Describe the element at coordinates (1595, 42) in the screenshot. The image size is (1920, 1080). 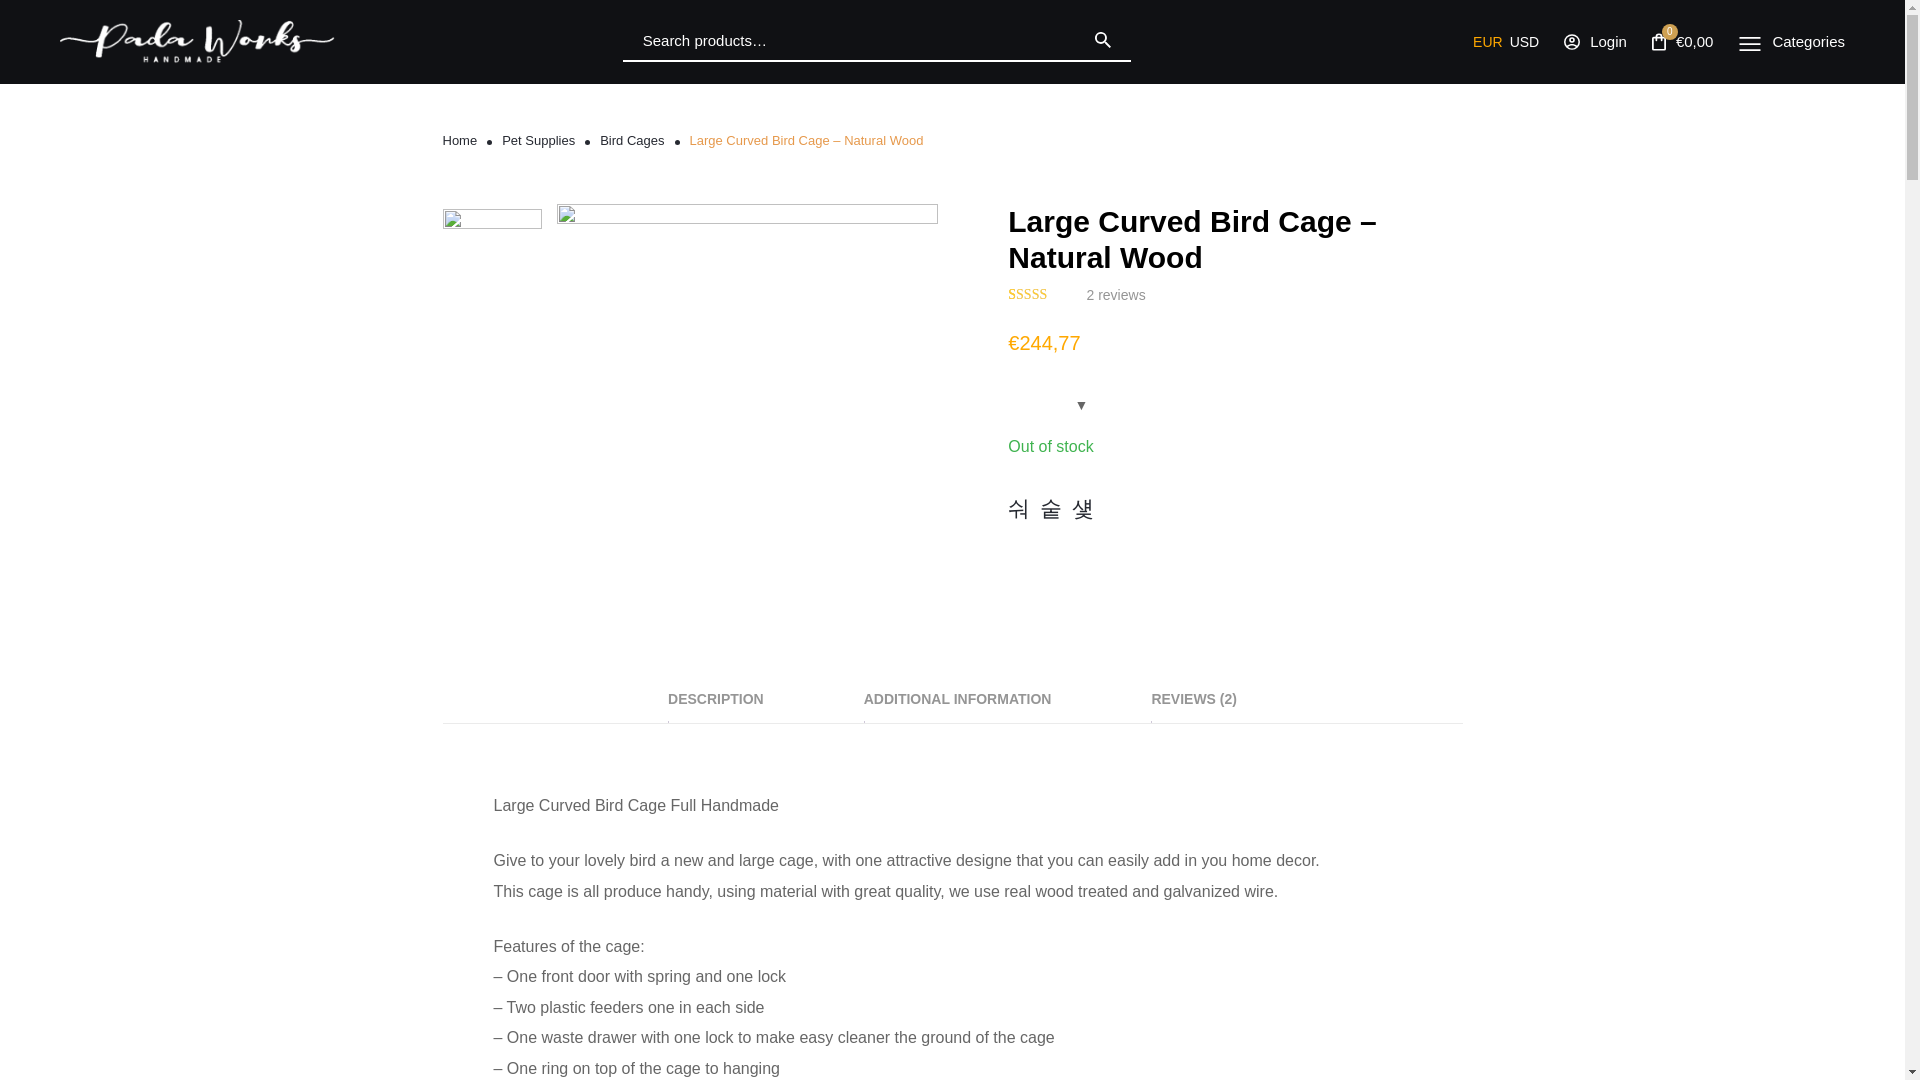
I see `Login` at that location.